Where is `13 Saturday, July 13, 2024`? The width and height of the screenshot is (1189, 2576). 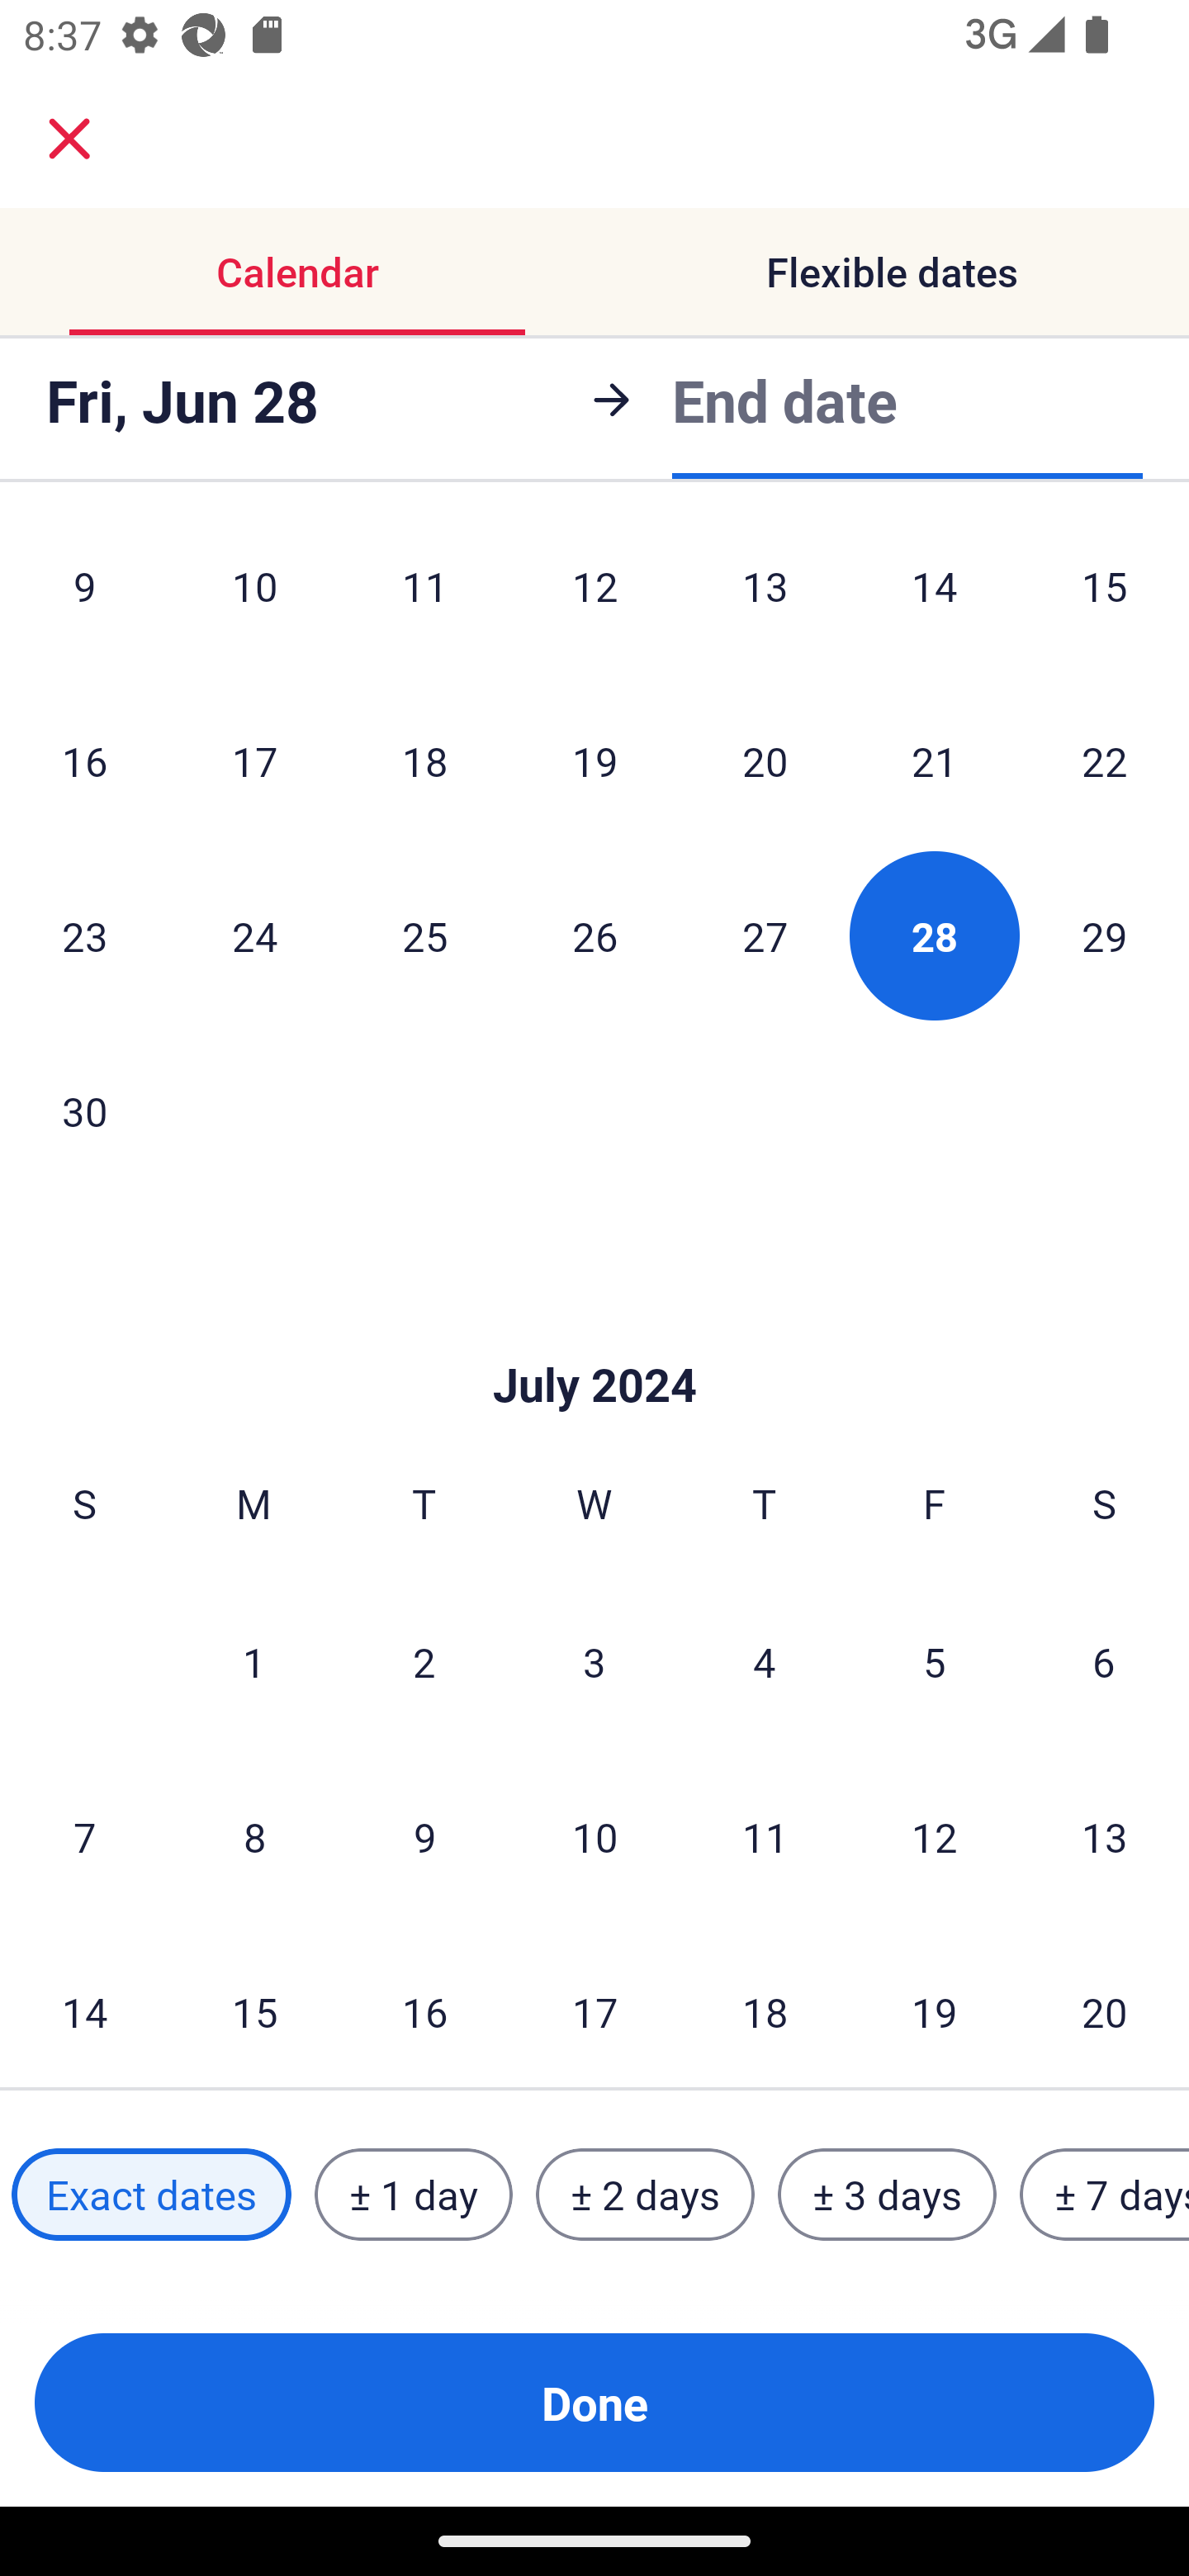
13 Saturday, July 13, 2024 is located at coordinates (1105, 1836).